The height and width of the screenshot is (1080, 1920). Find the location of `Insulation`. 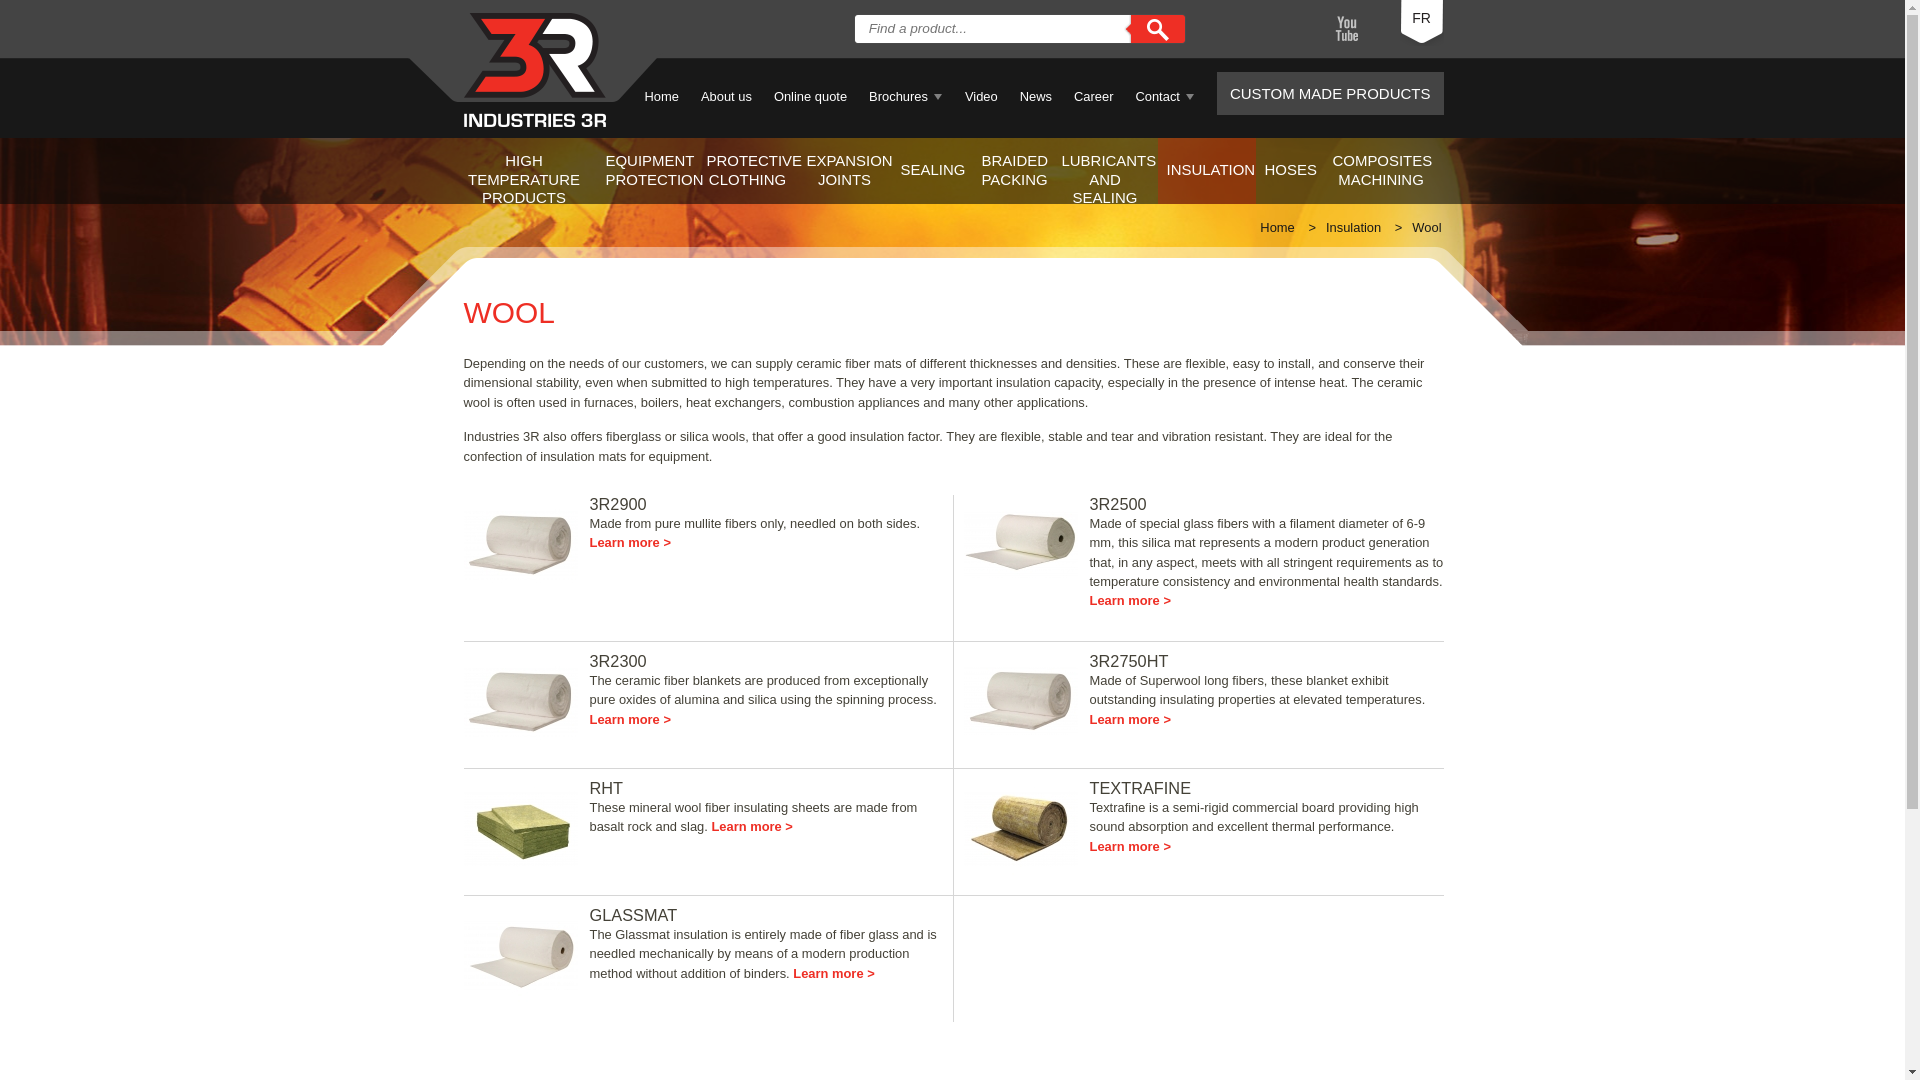

Insulation is located at coordinates (1353, 228).